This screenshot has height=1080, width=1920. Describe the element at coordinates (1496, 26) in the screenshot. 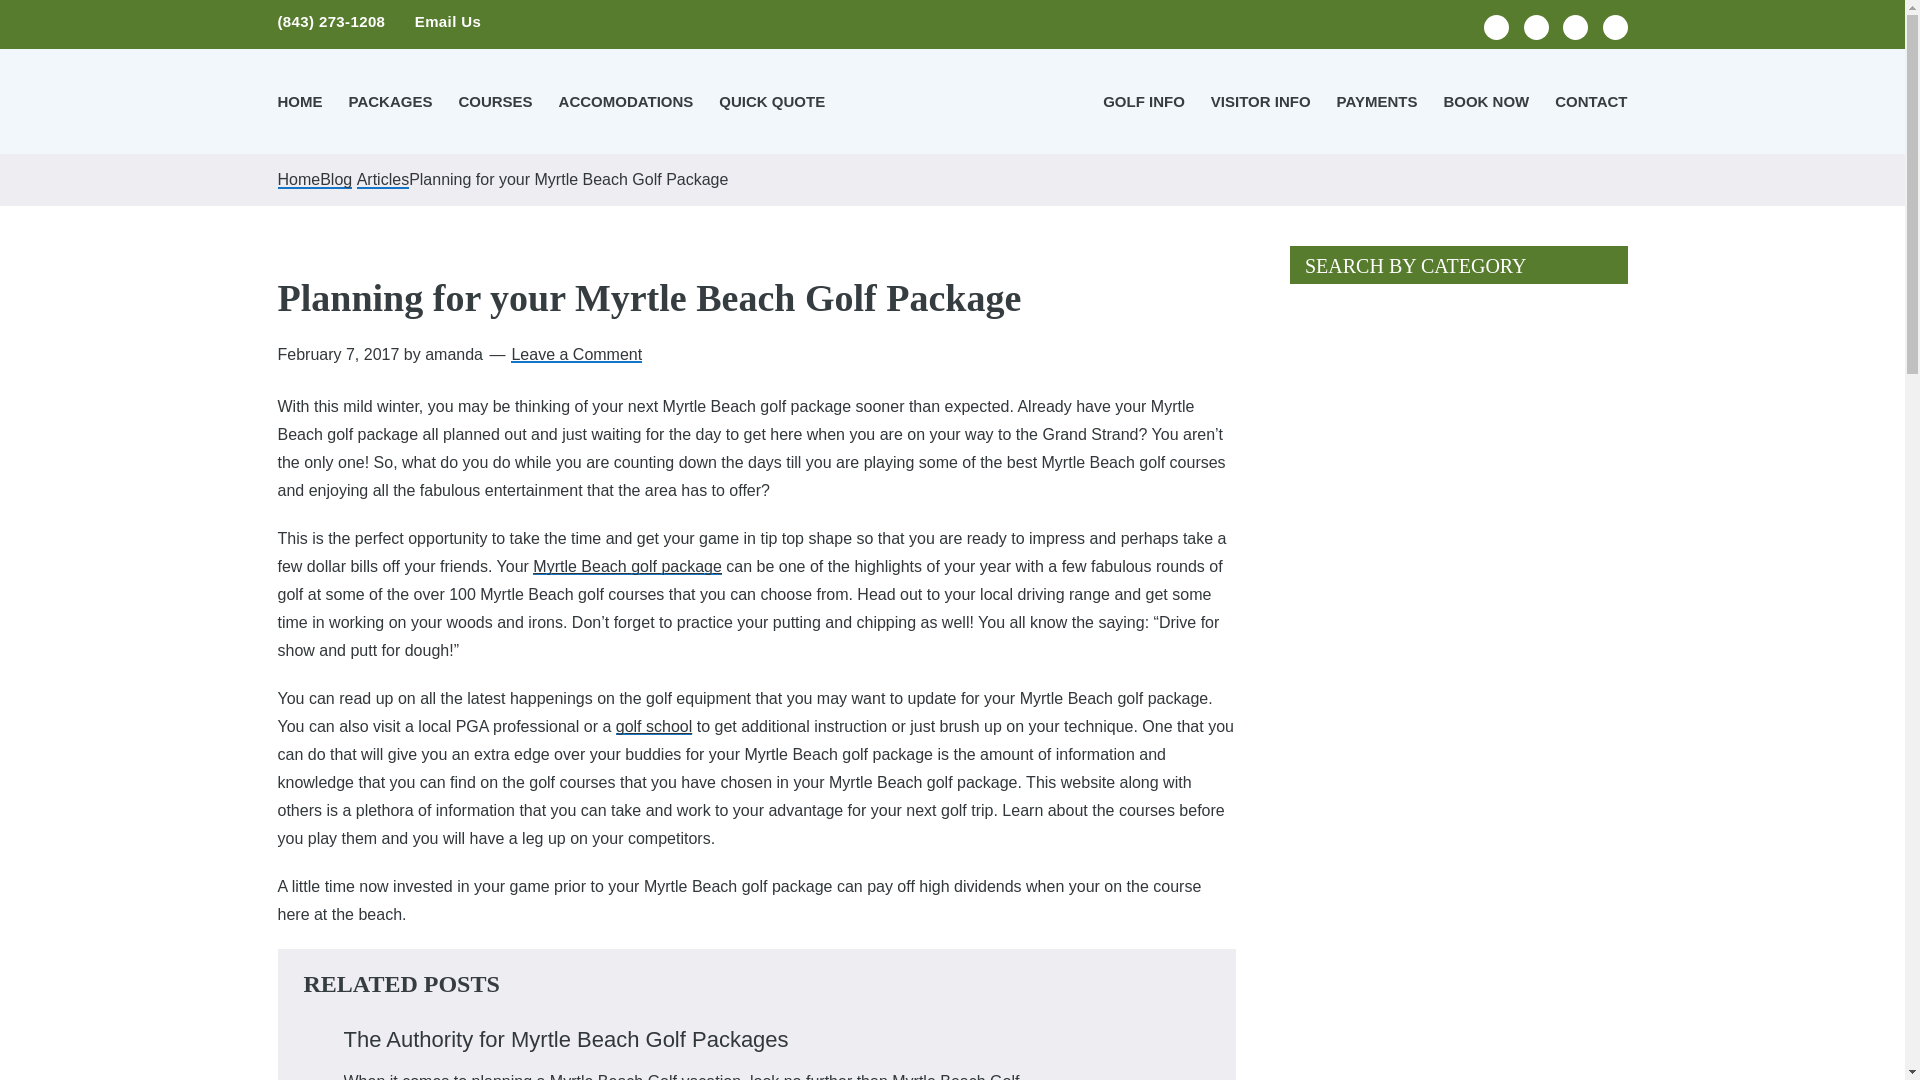

I see `Facebook` at that location.